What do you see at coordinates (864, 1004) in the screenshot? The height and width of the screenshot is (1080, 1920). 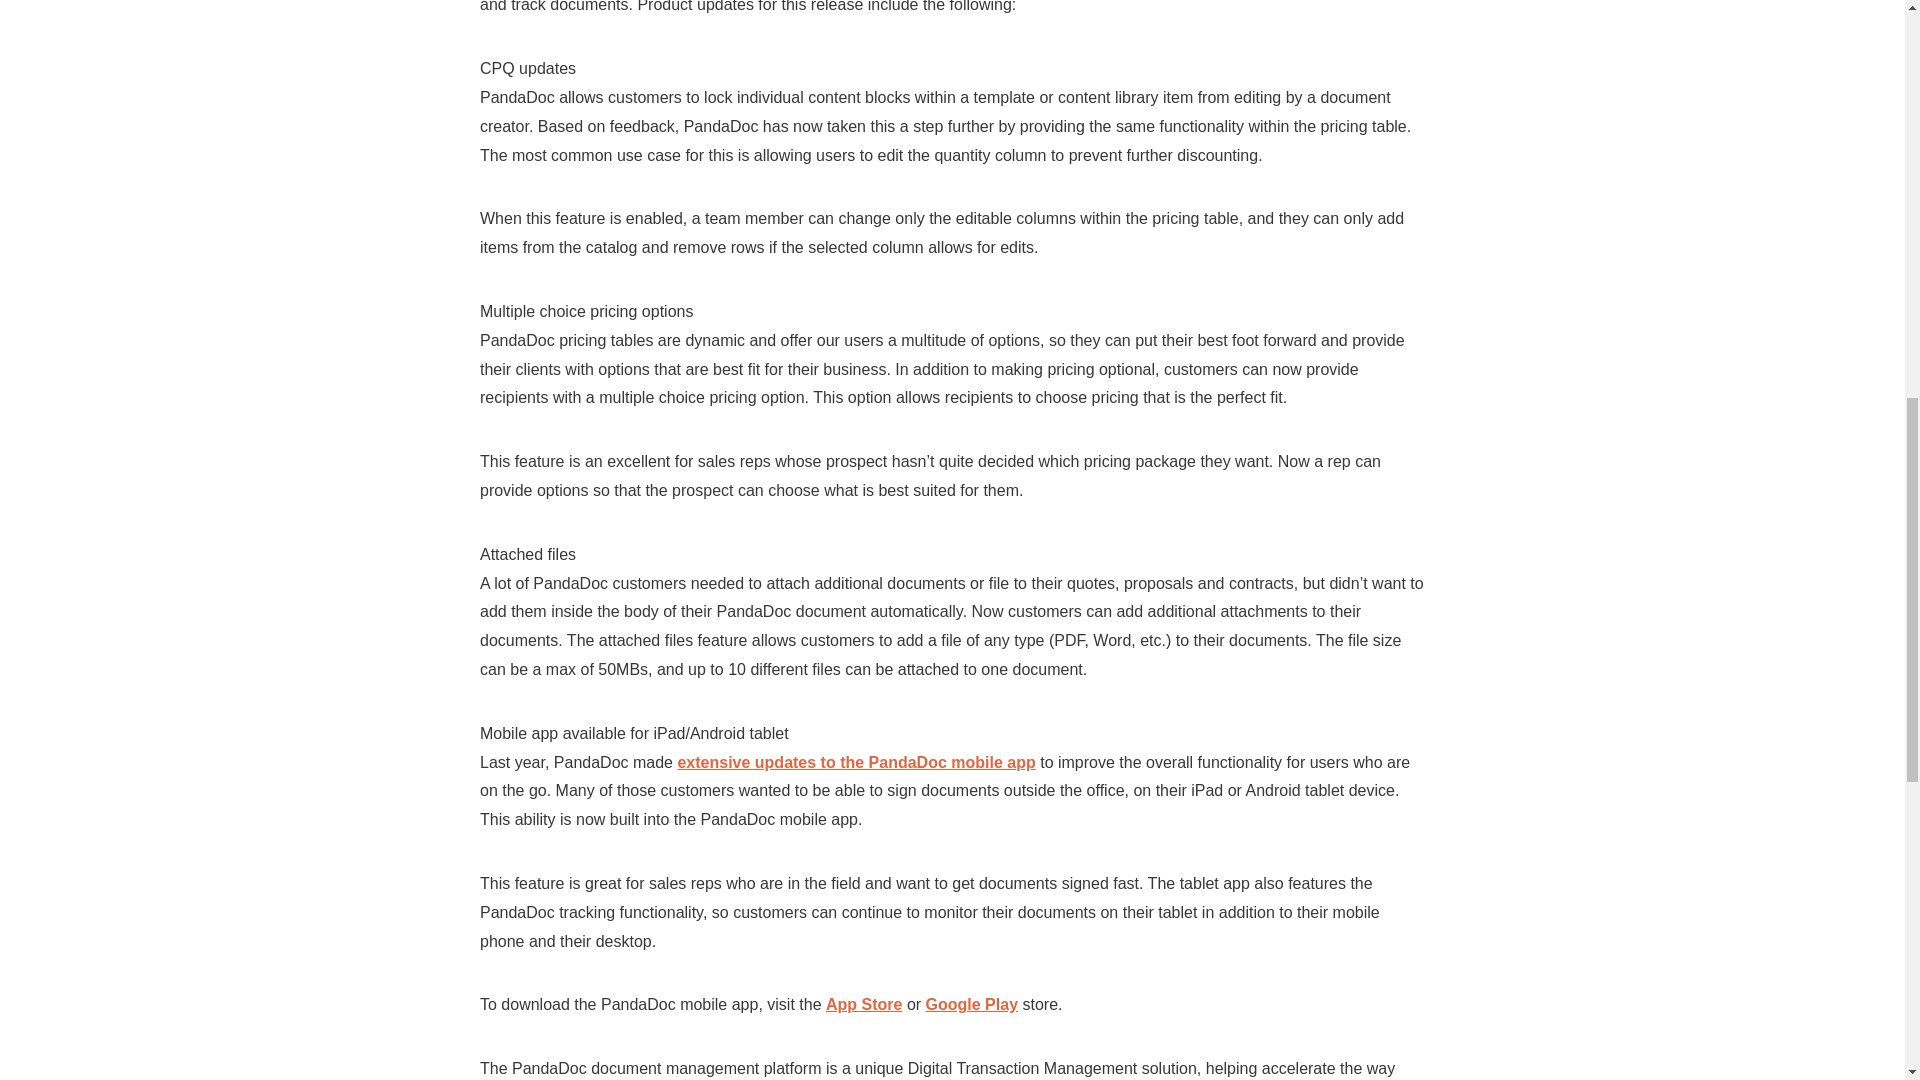 I see `App Store` at bounding box center [864, 1004].